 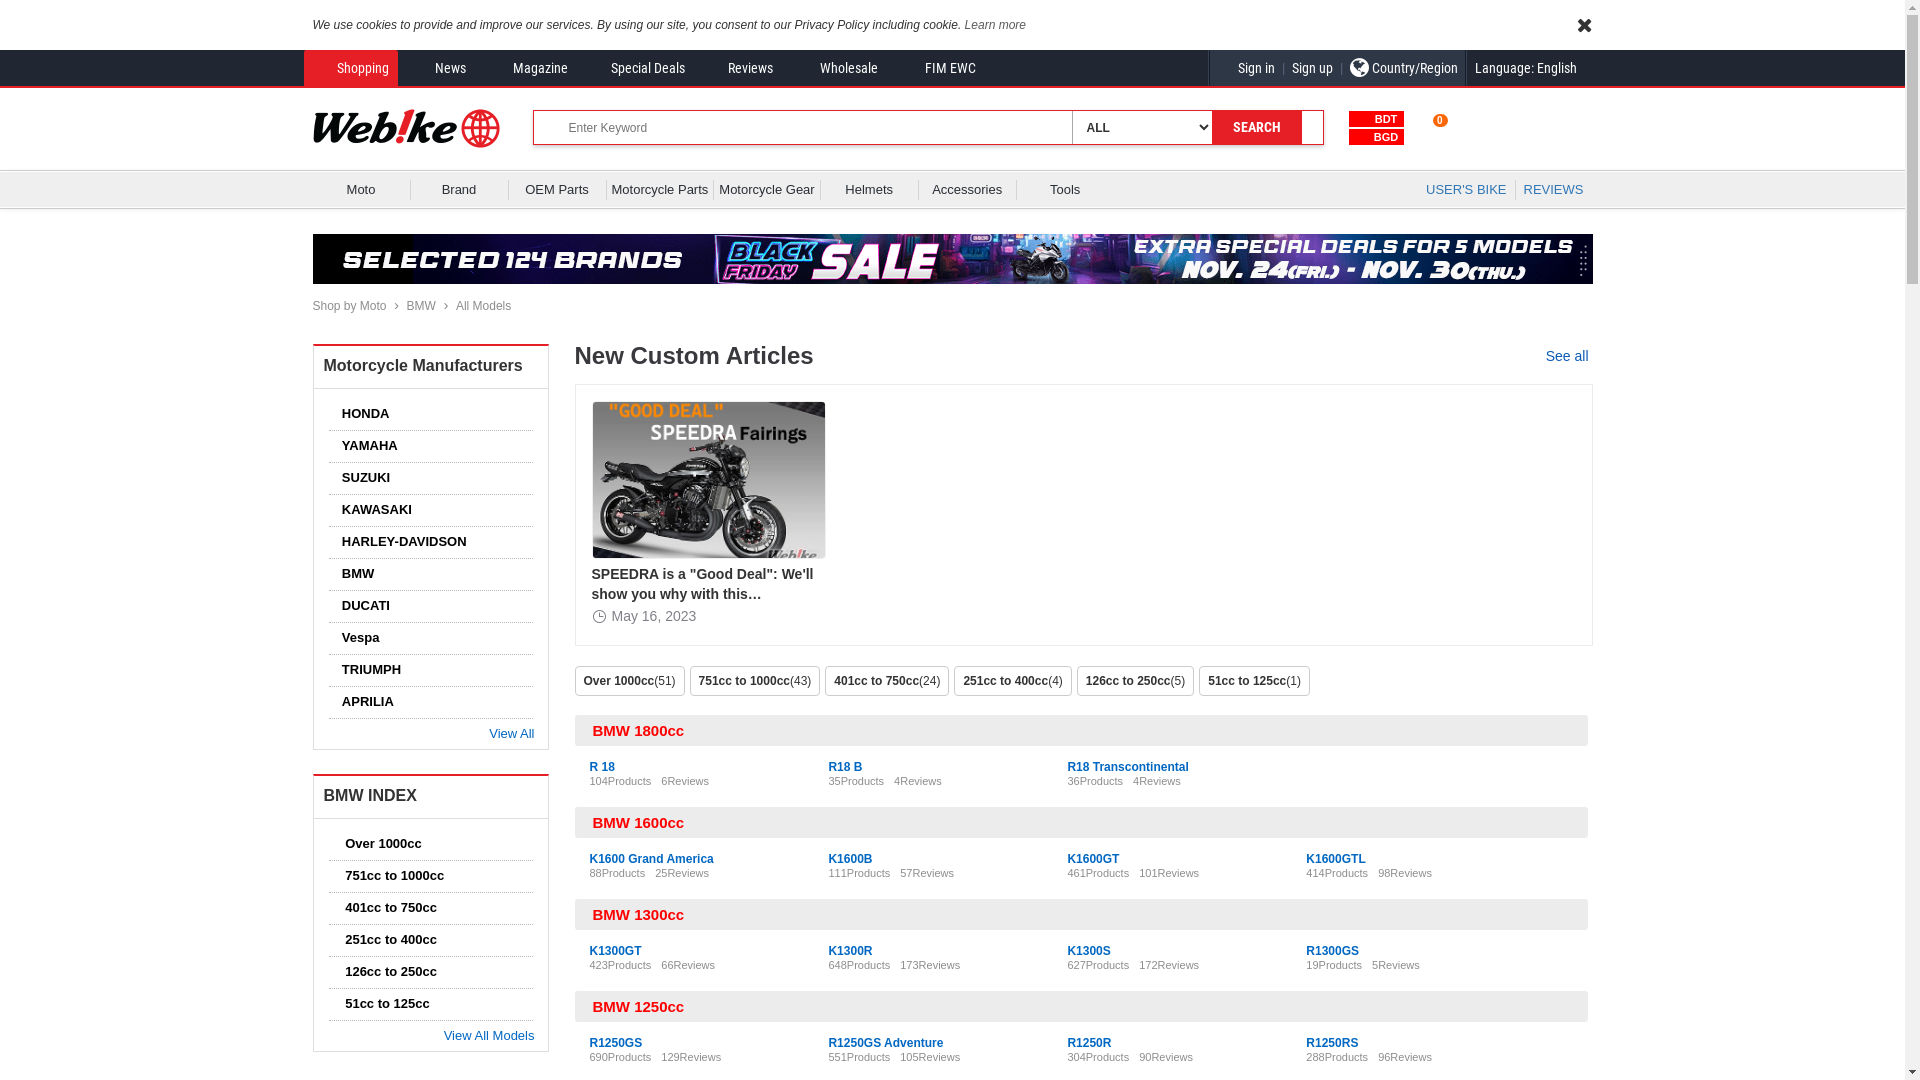 I want to click on 751cc to 1000cc, so click(x=390, y=876).